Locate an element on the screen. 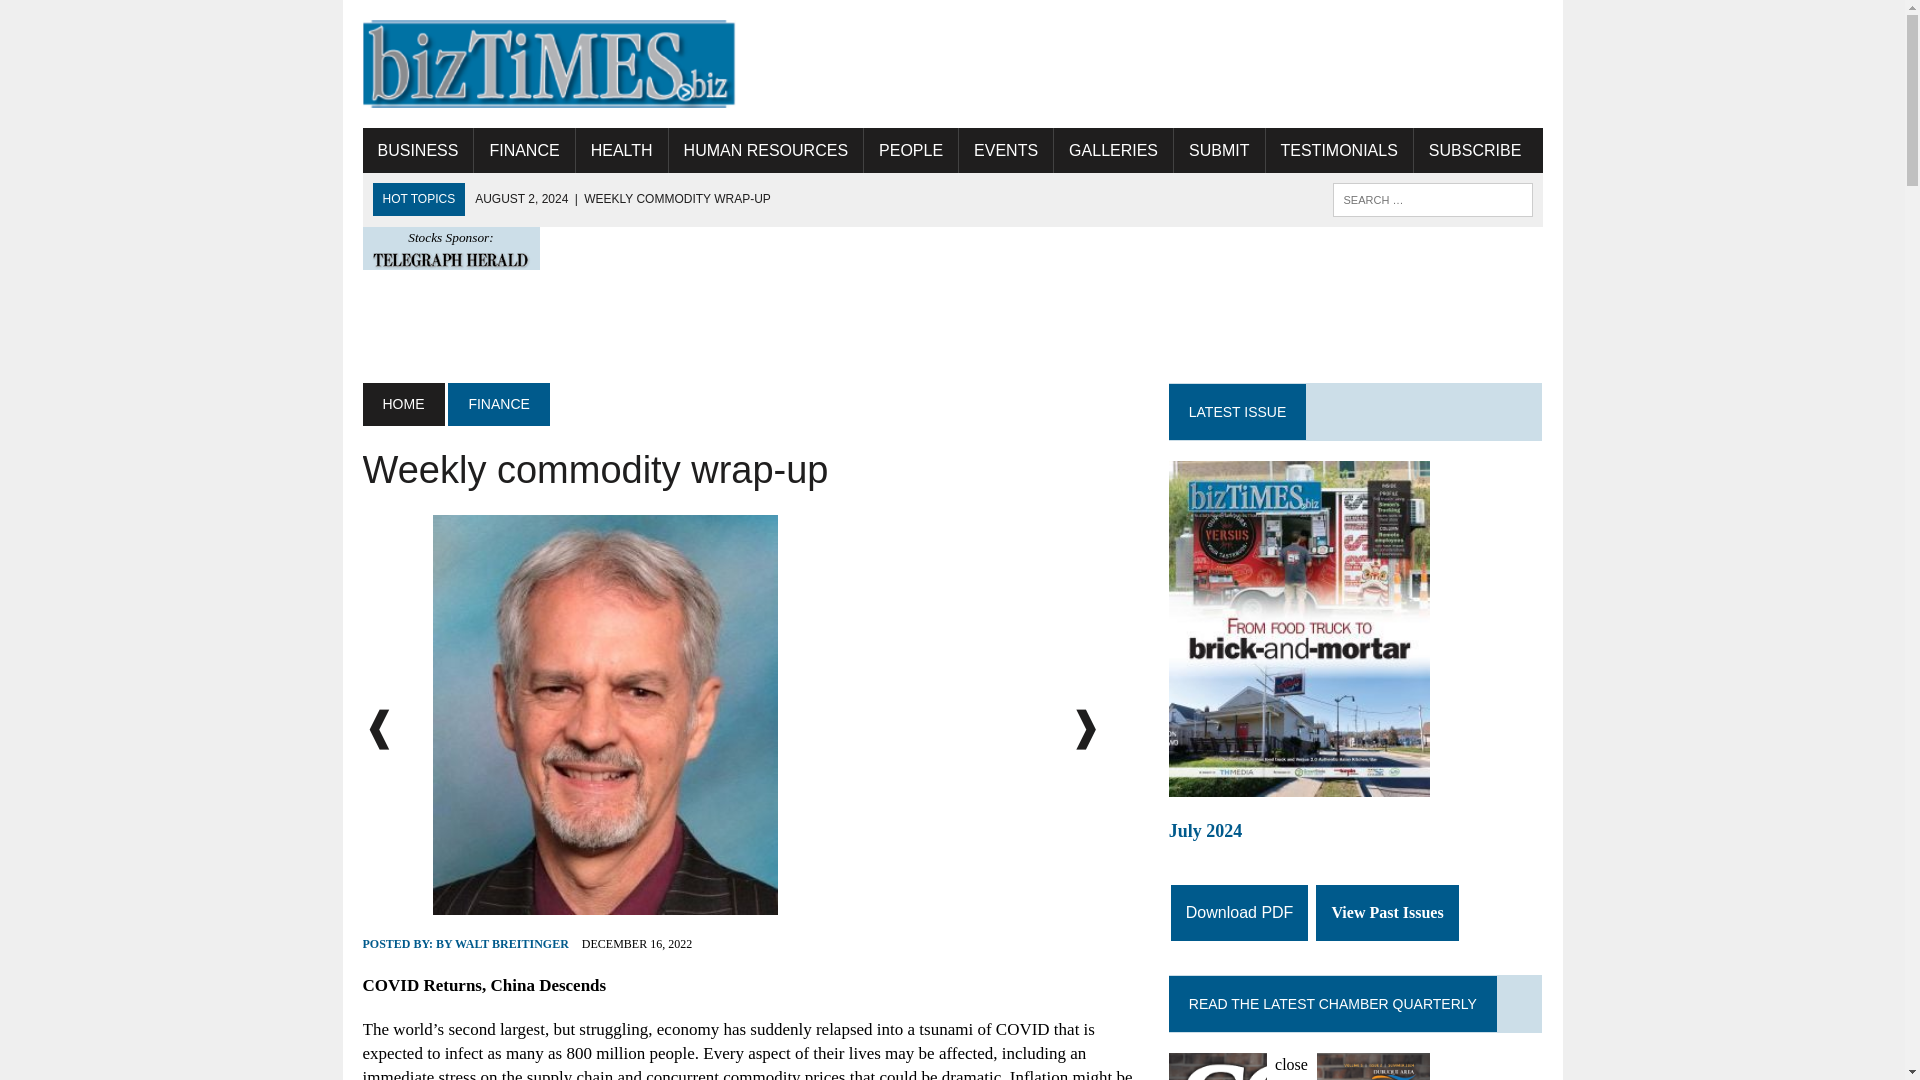  FINANCE is located at coordinates (498, 404).